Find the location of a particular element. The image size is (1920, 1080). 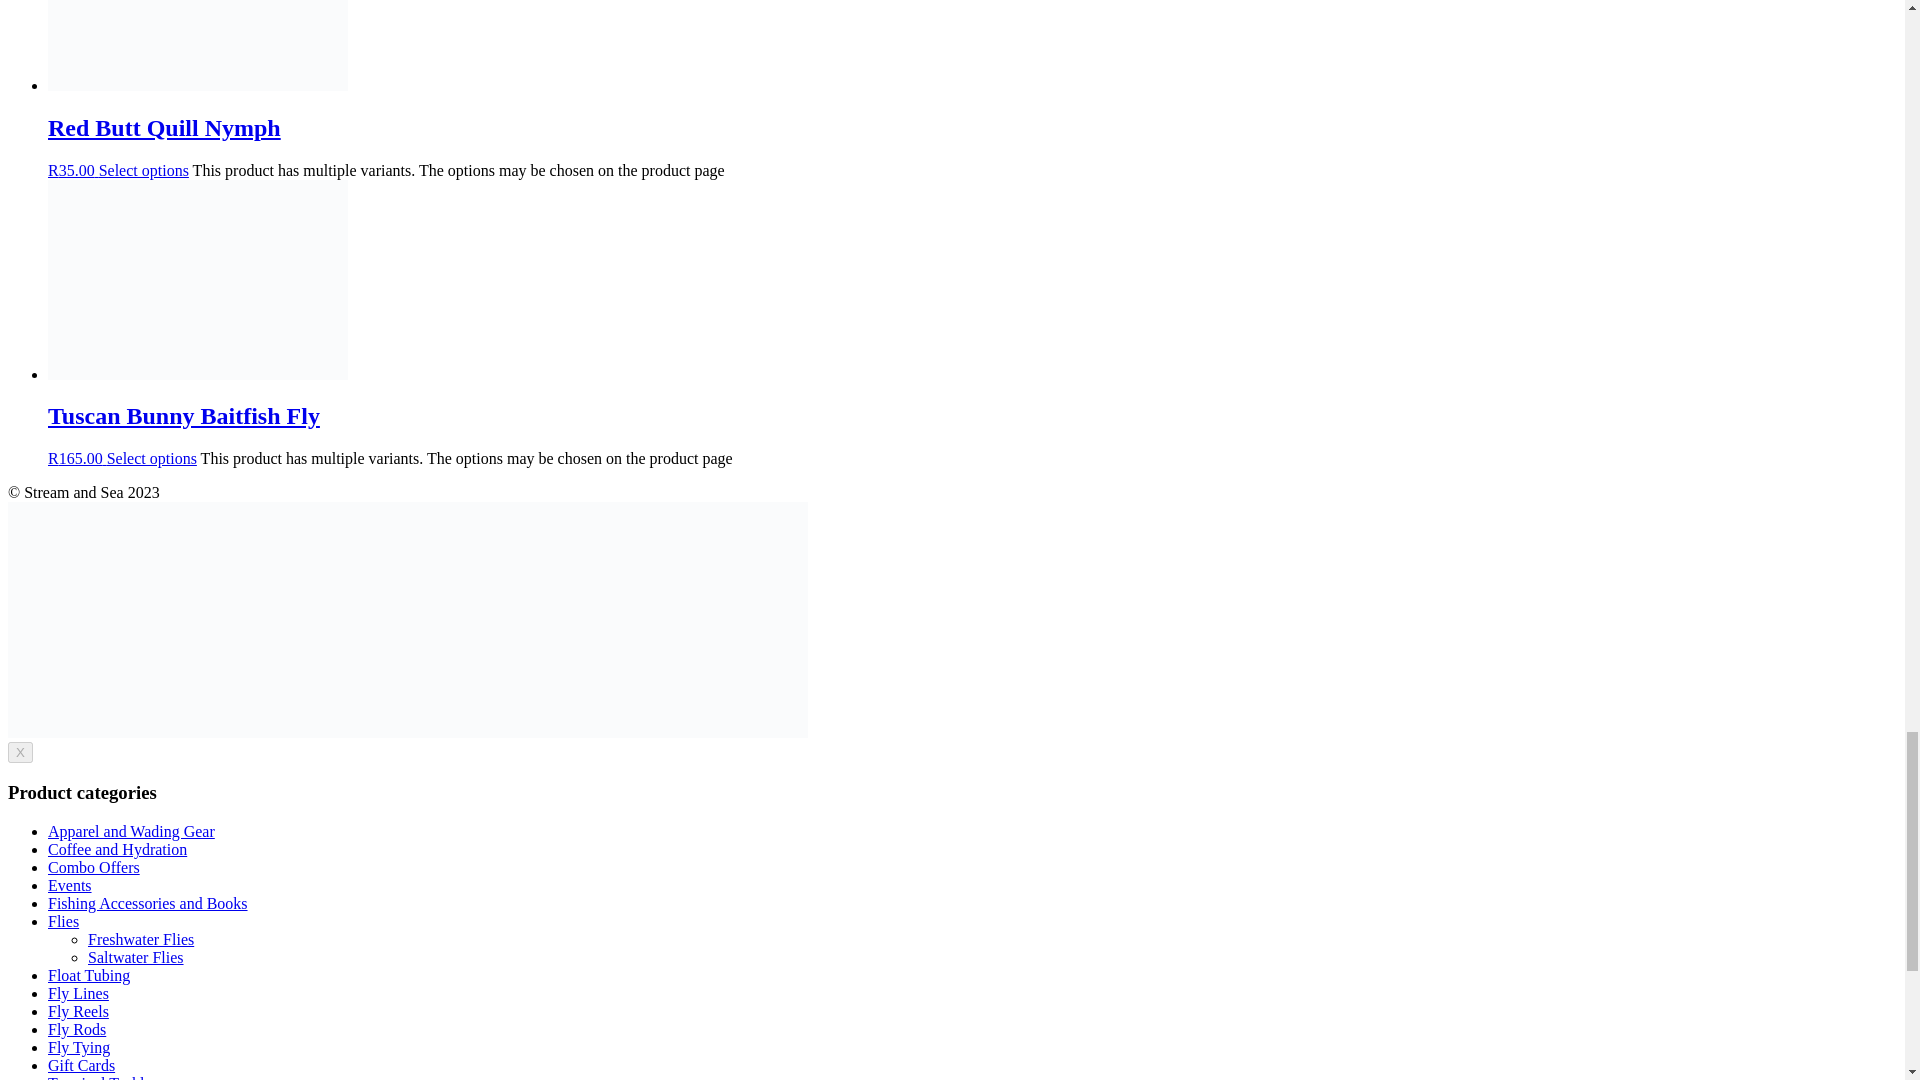

Freshwater Flies is located at coordinates (140, 939).